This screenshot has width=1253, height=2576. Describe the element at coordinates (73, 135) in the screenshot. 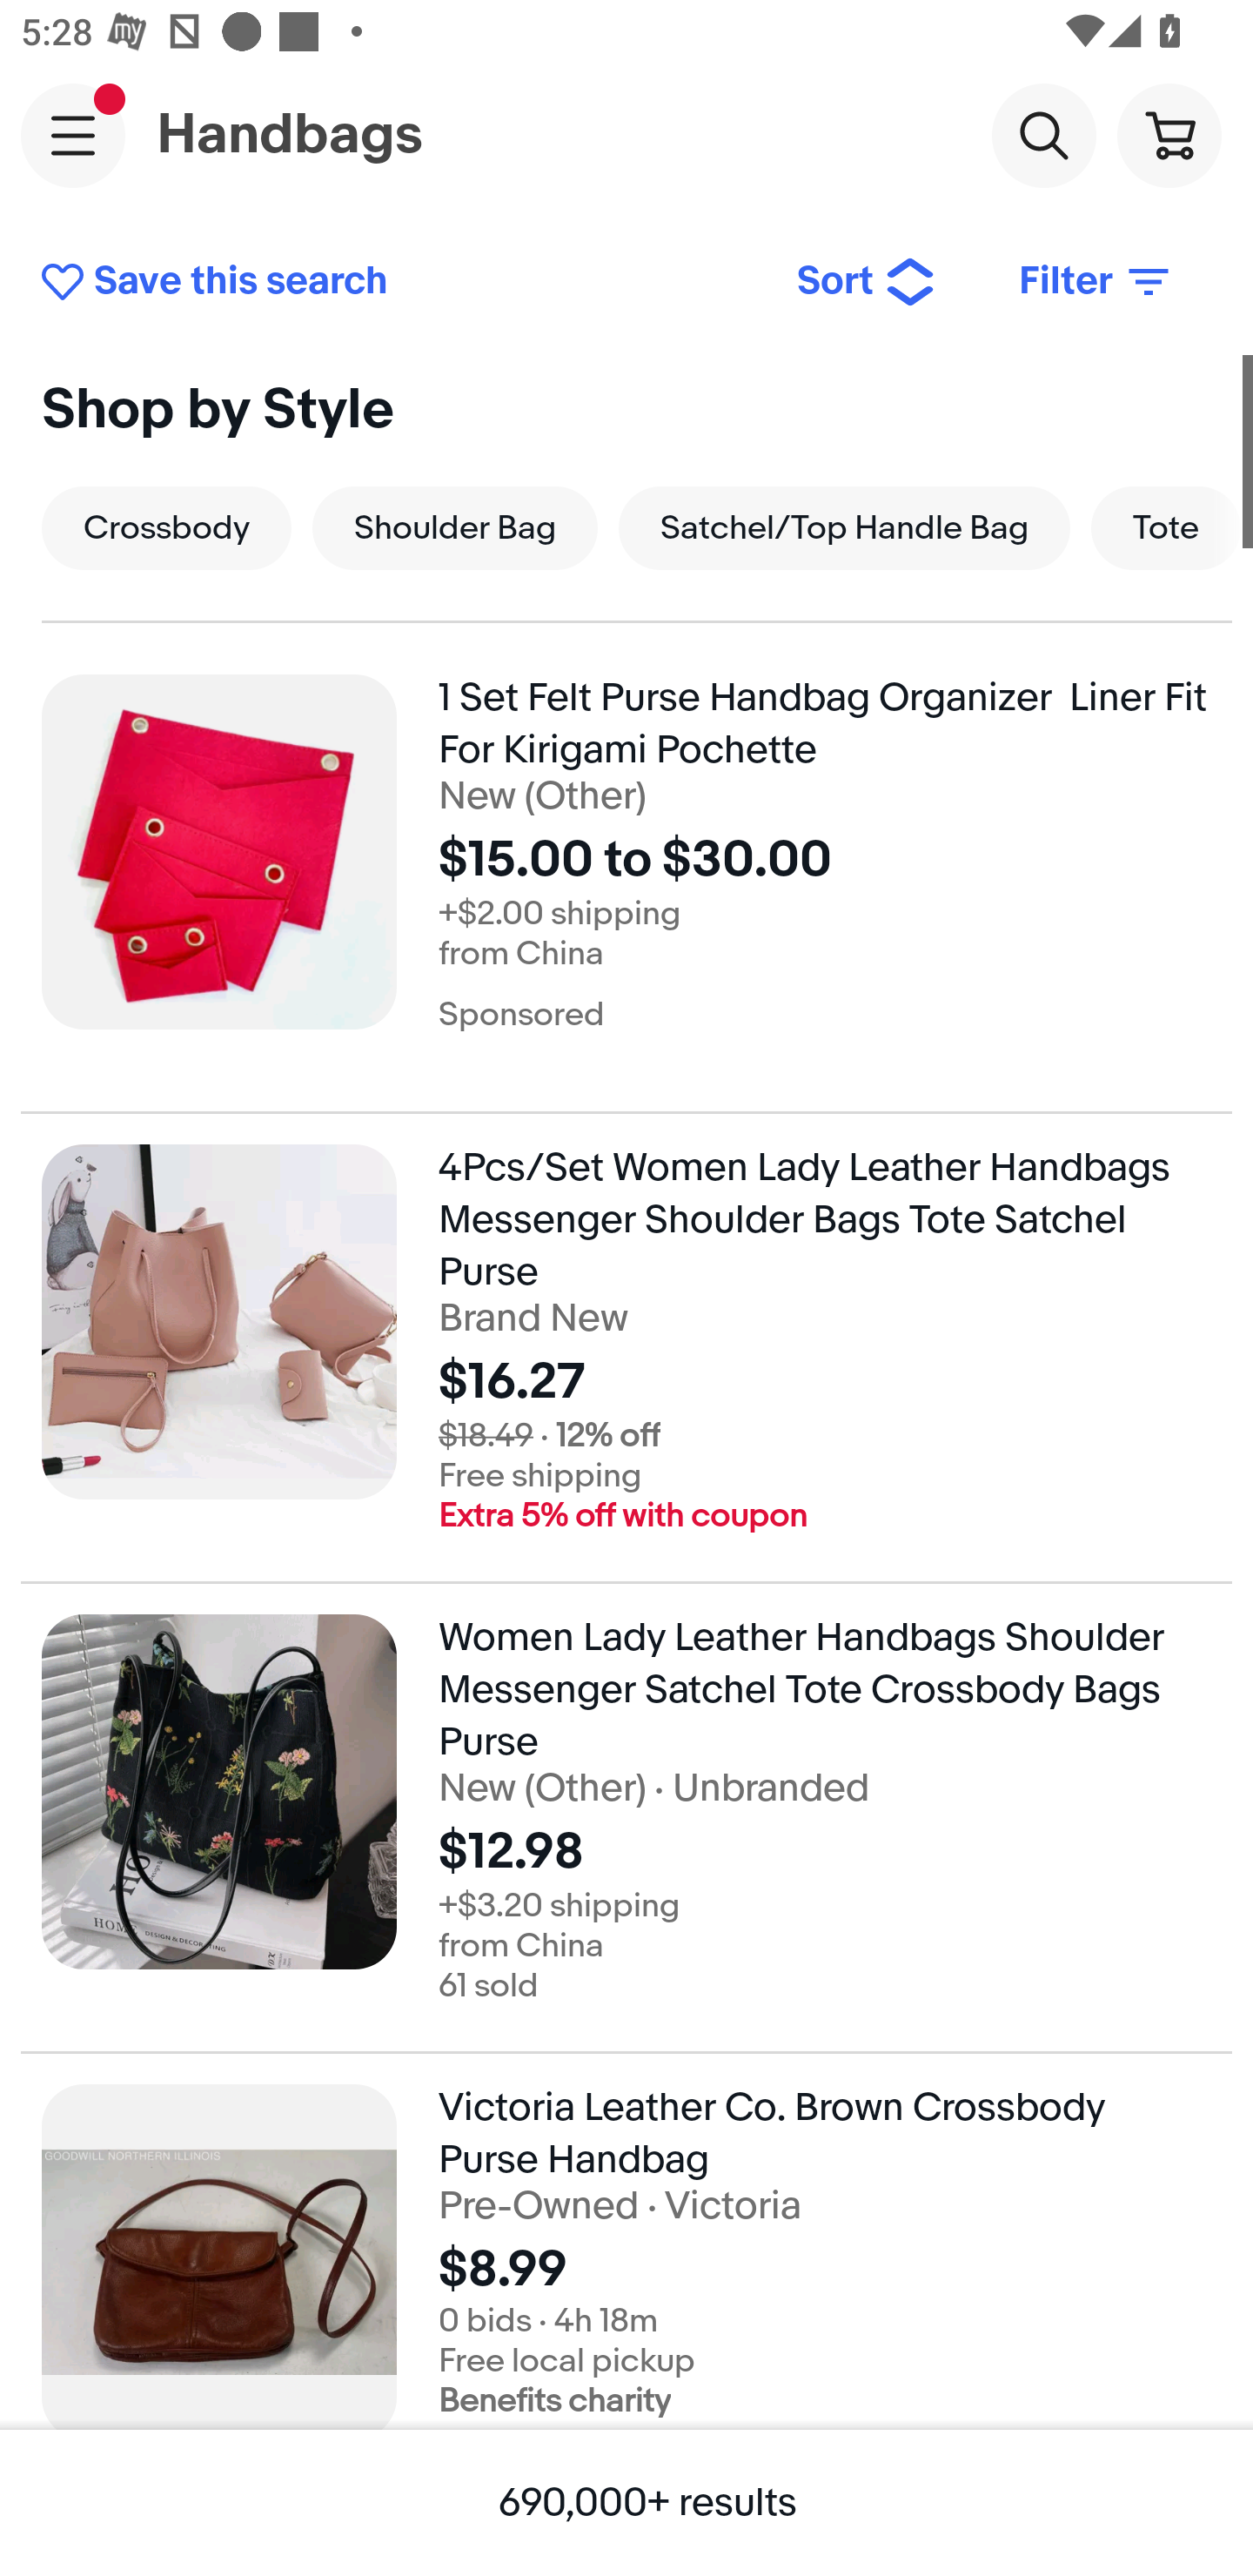

I see `Main navigation, notification is pending, open` at that location.